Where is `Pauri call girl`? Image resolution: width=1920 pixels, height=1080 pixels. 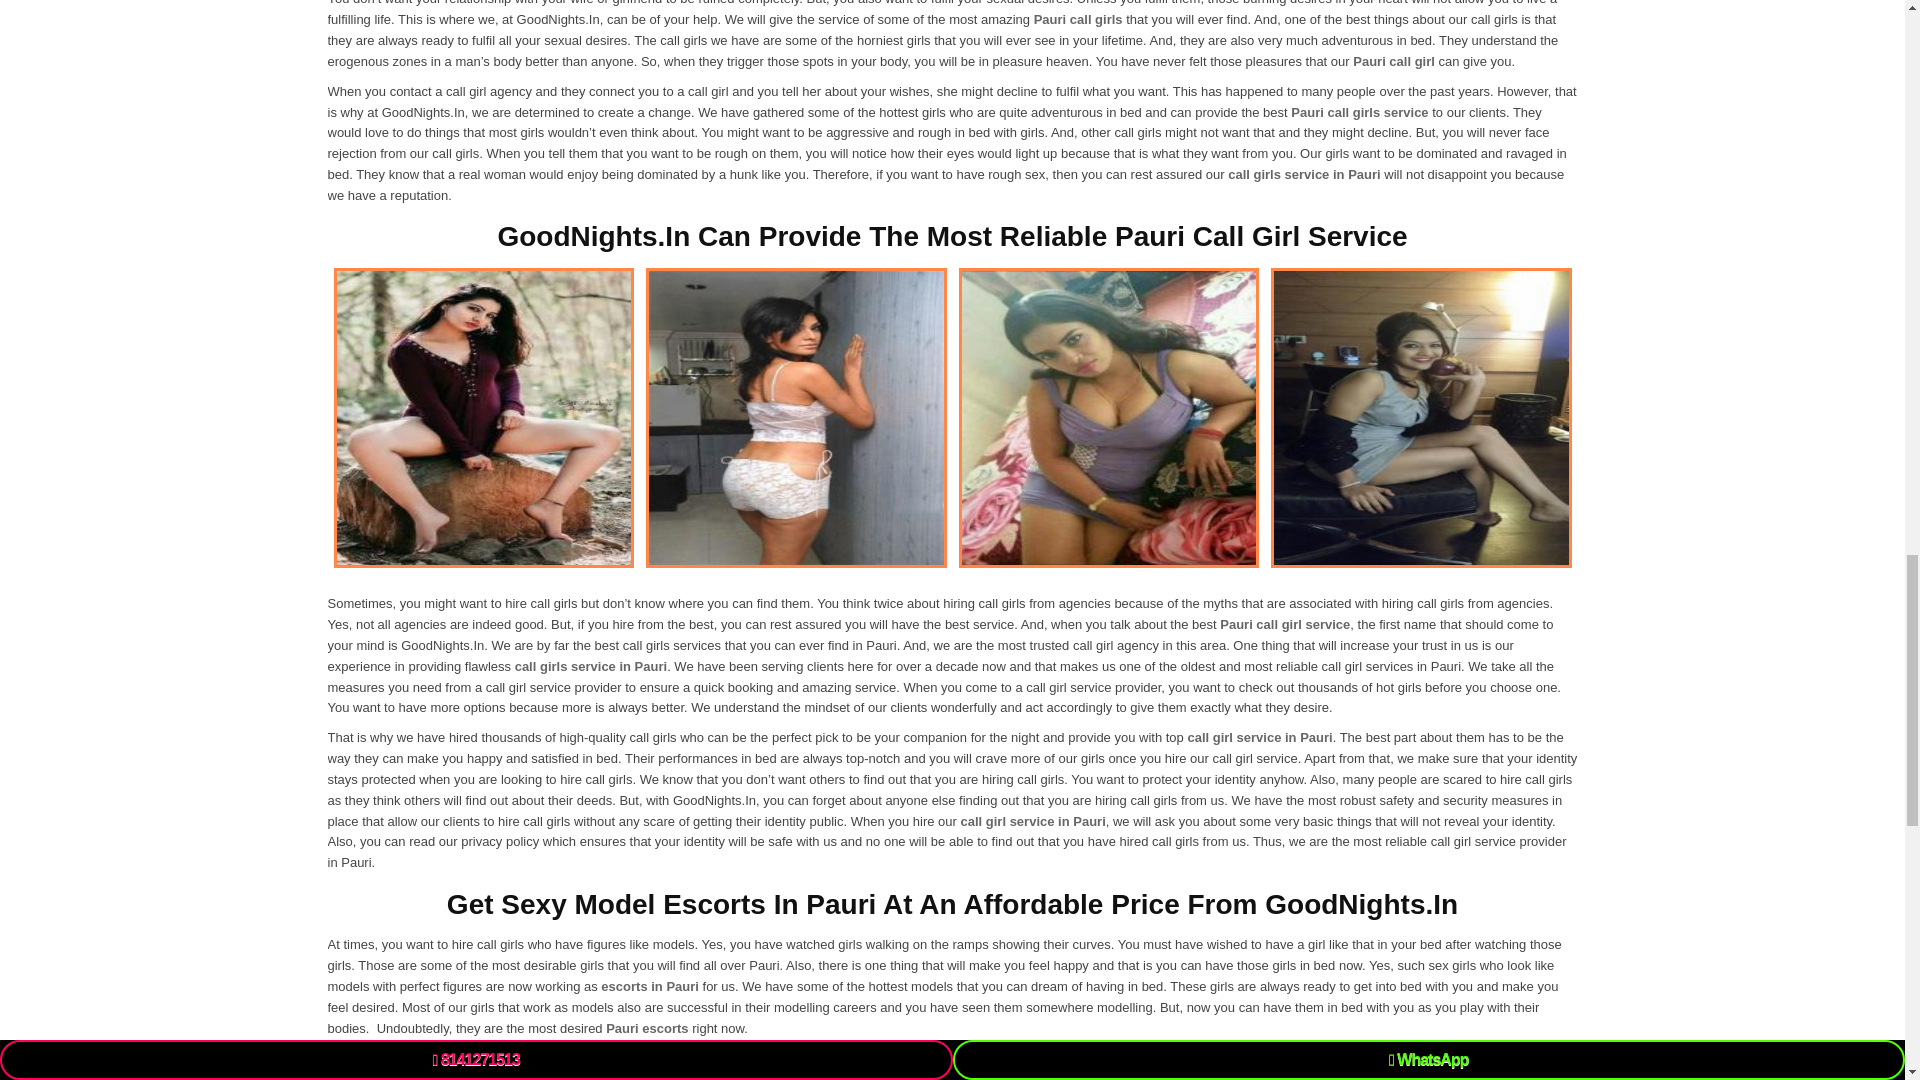 Pauri call girl is located at coordinates (1394, 62).